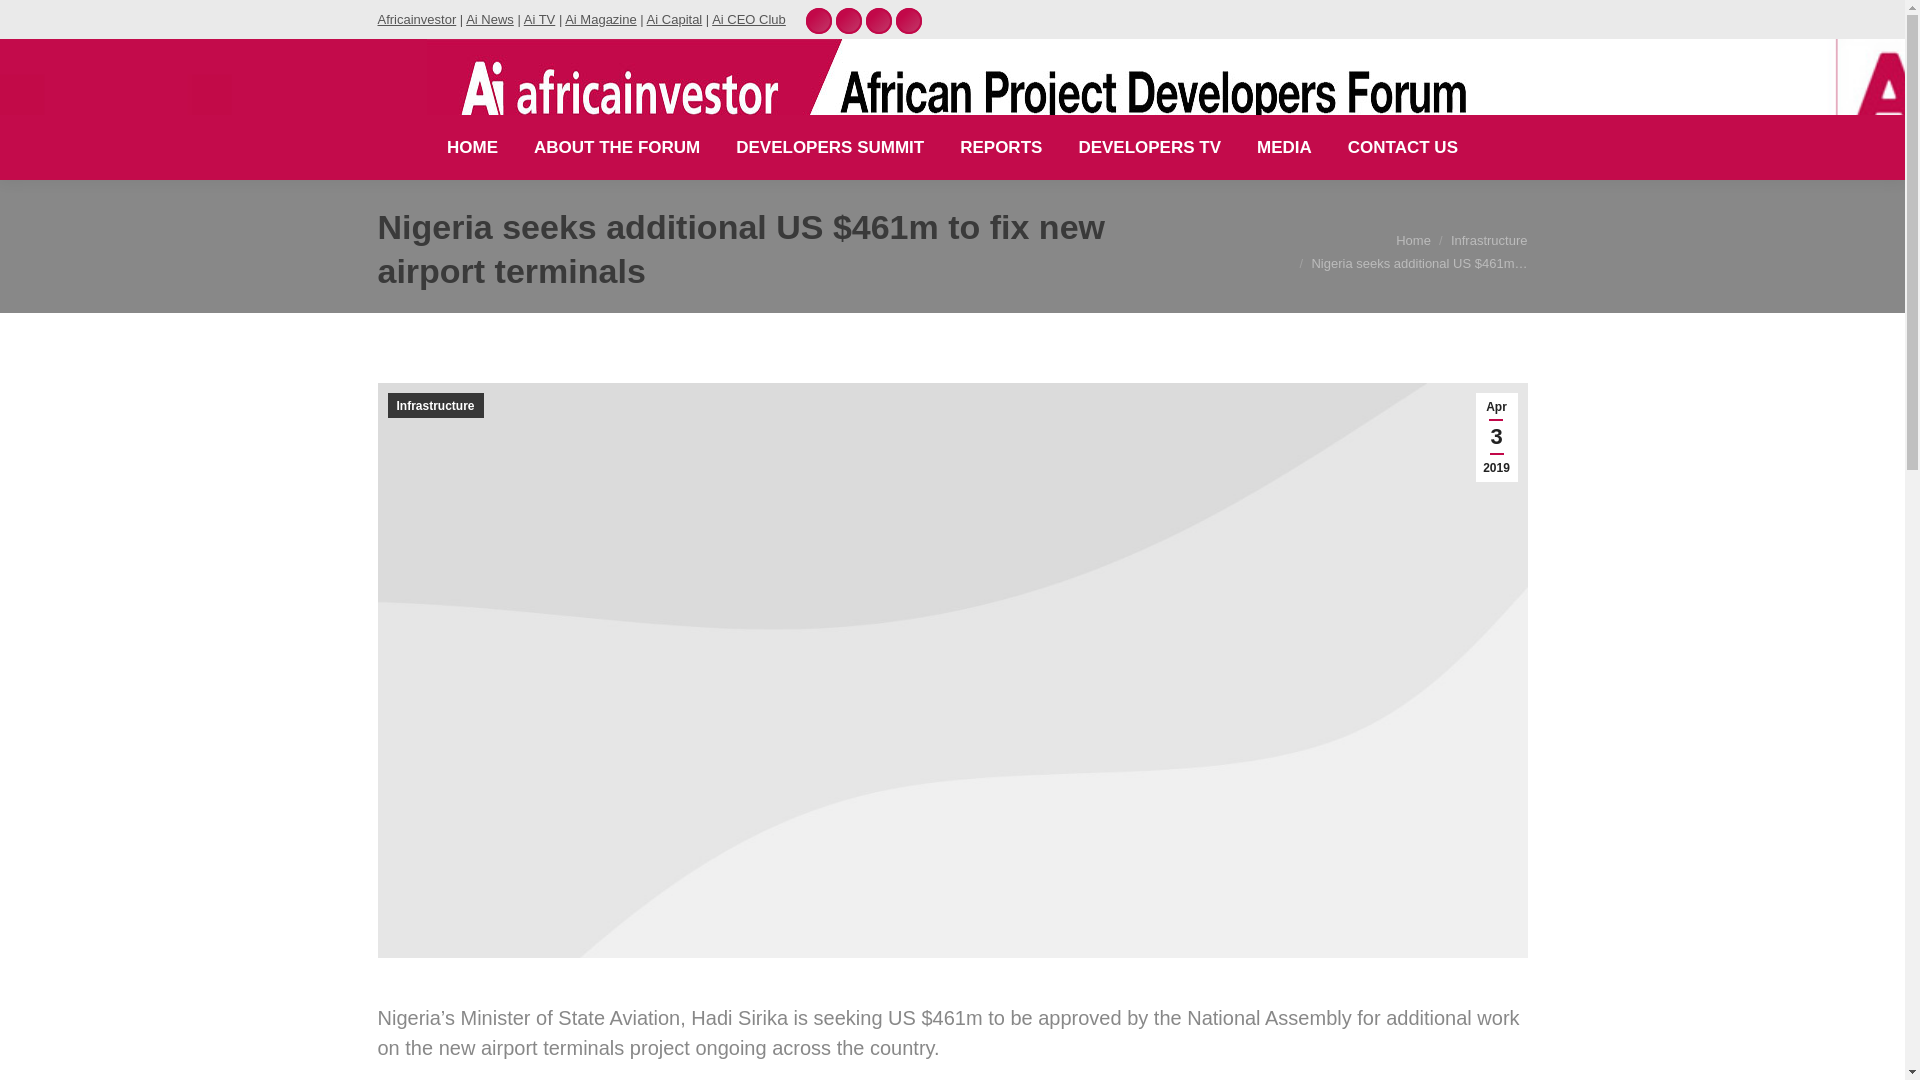 The height and width of the screenshot is (1080, 1920). Describe the element at coordinates (540, 19) in the screenshot. I see `Ai TV` at that location.